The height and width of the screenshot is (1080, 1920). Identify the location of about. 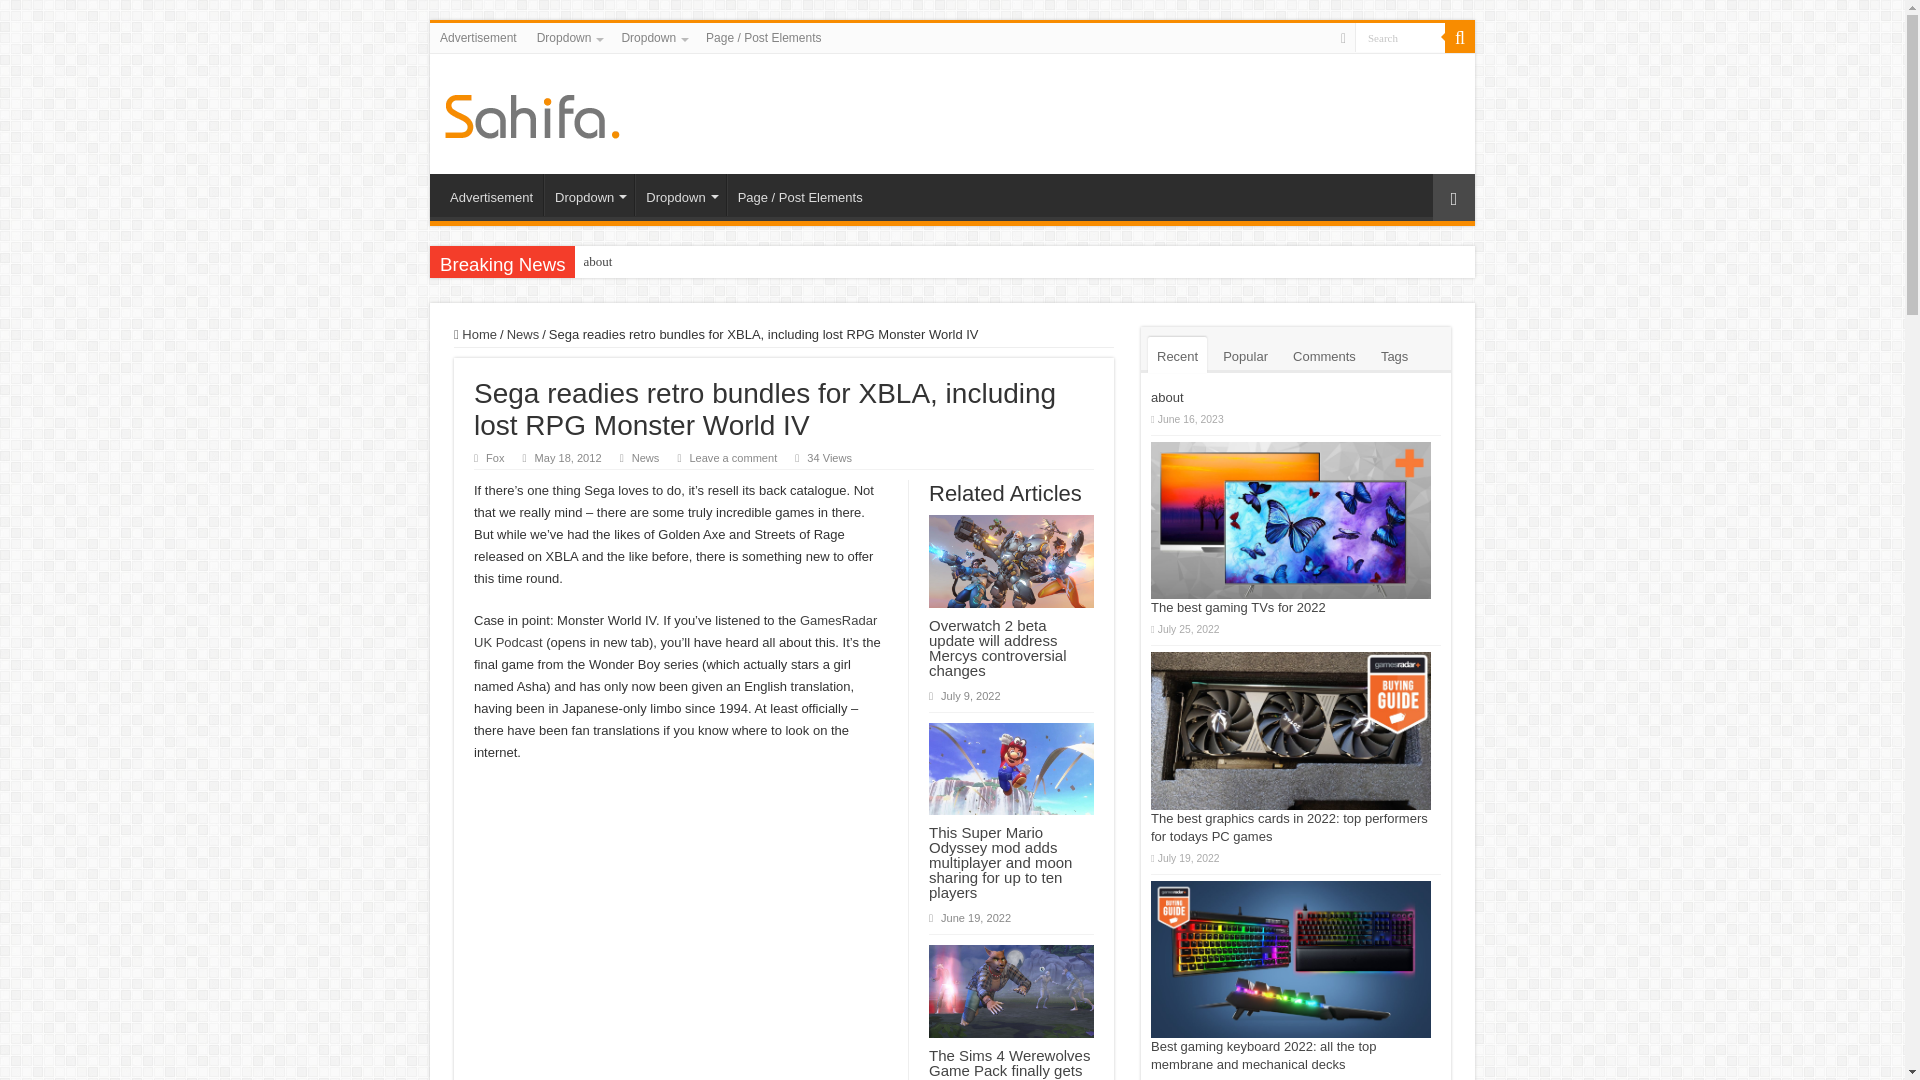
(597, 262).